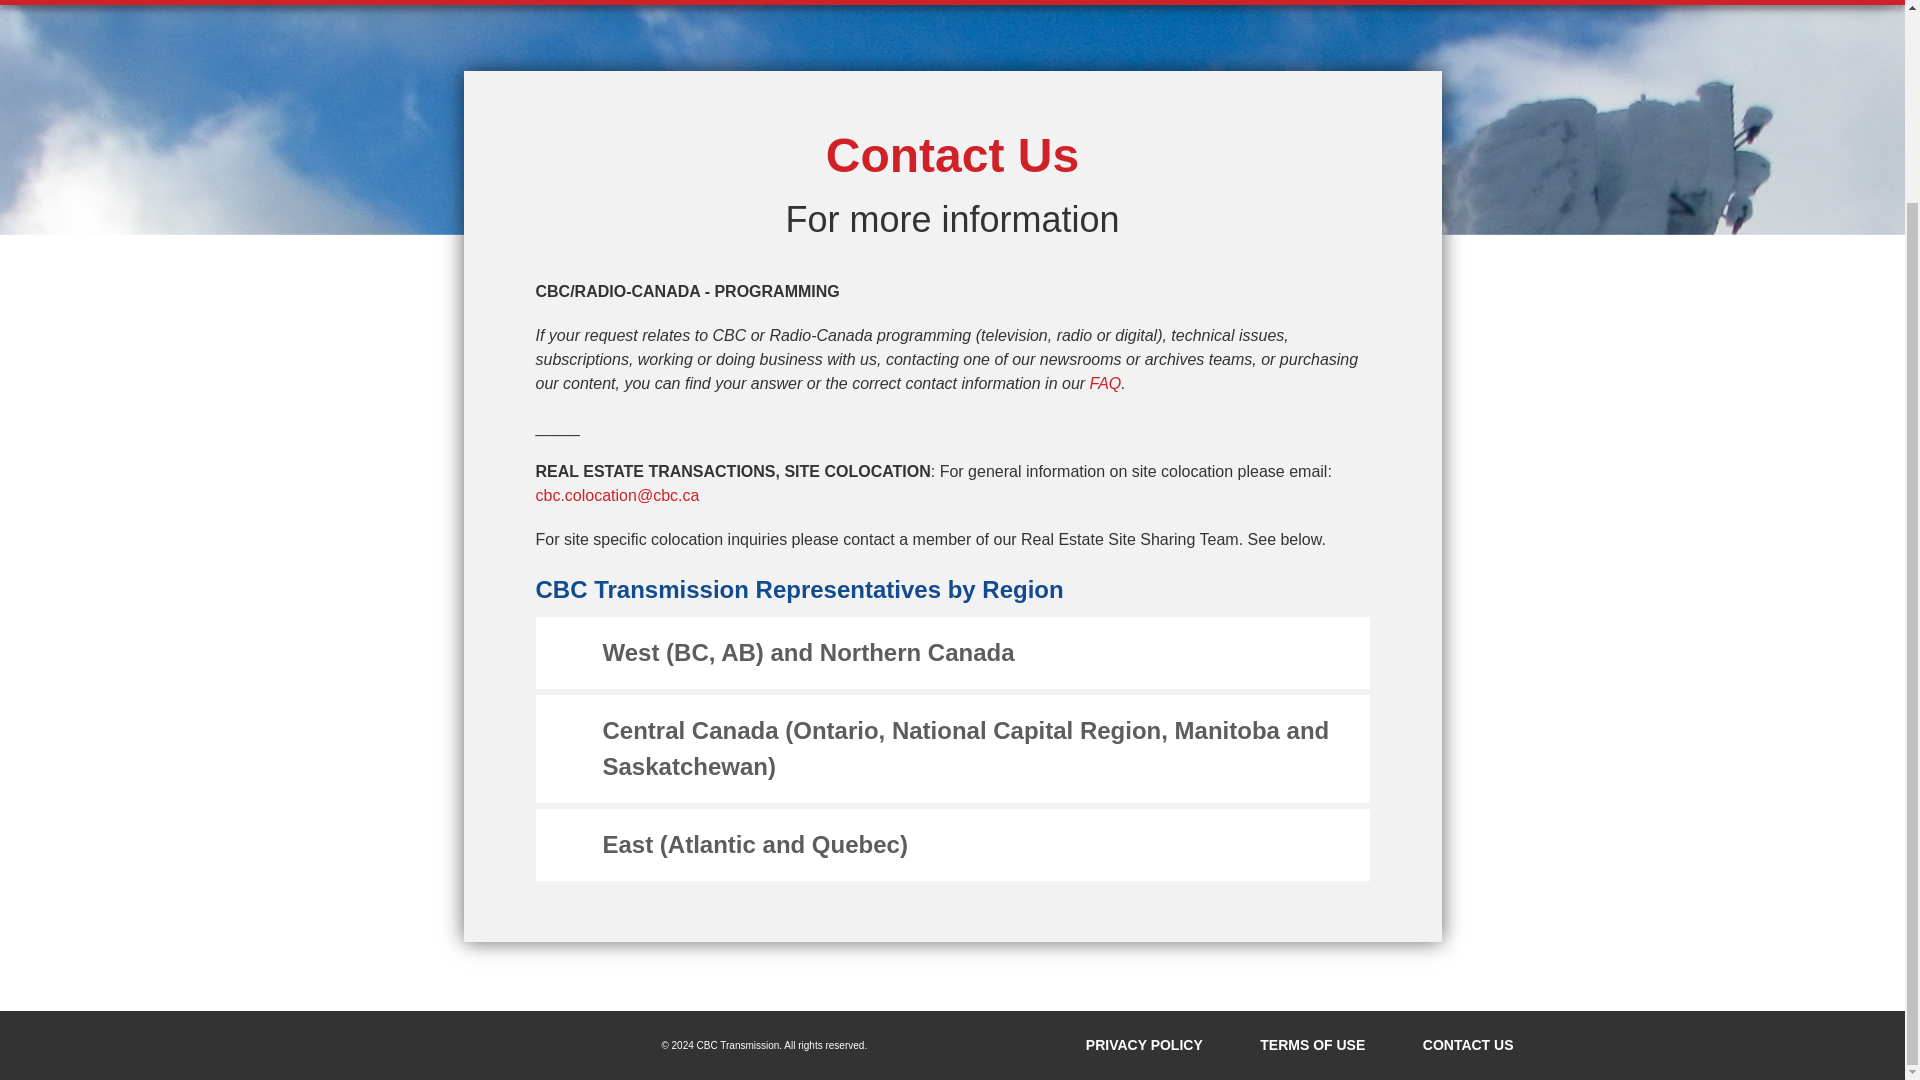 The width and height of the screenshot is (1920, 1080). Describe the element at coordinates (1468, 1045) in the screenshot. I see `CONTACT US` at that location.